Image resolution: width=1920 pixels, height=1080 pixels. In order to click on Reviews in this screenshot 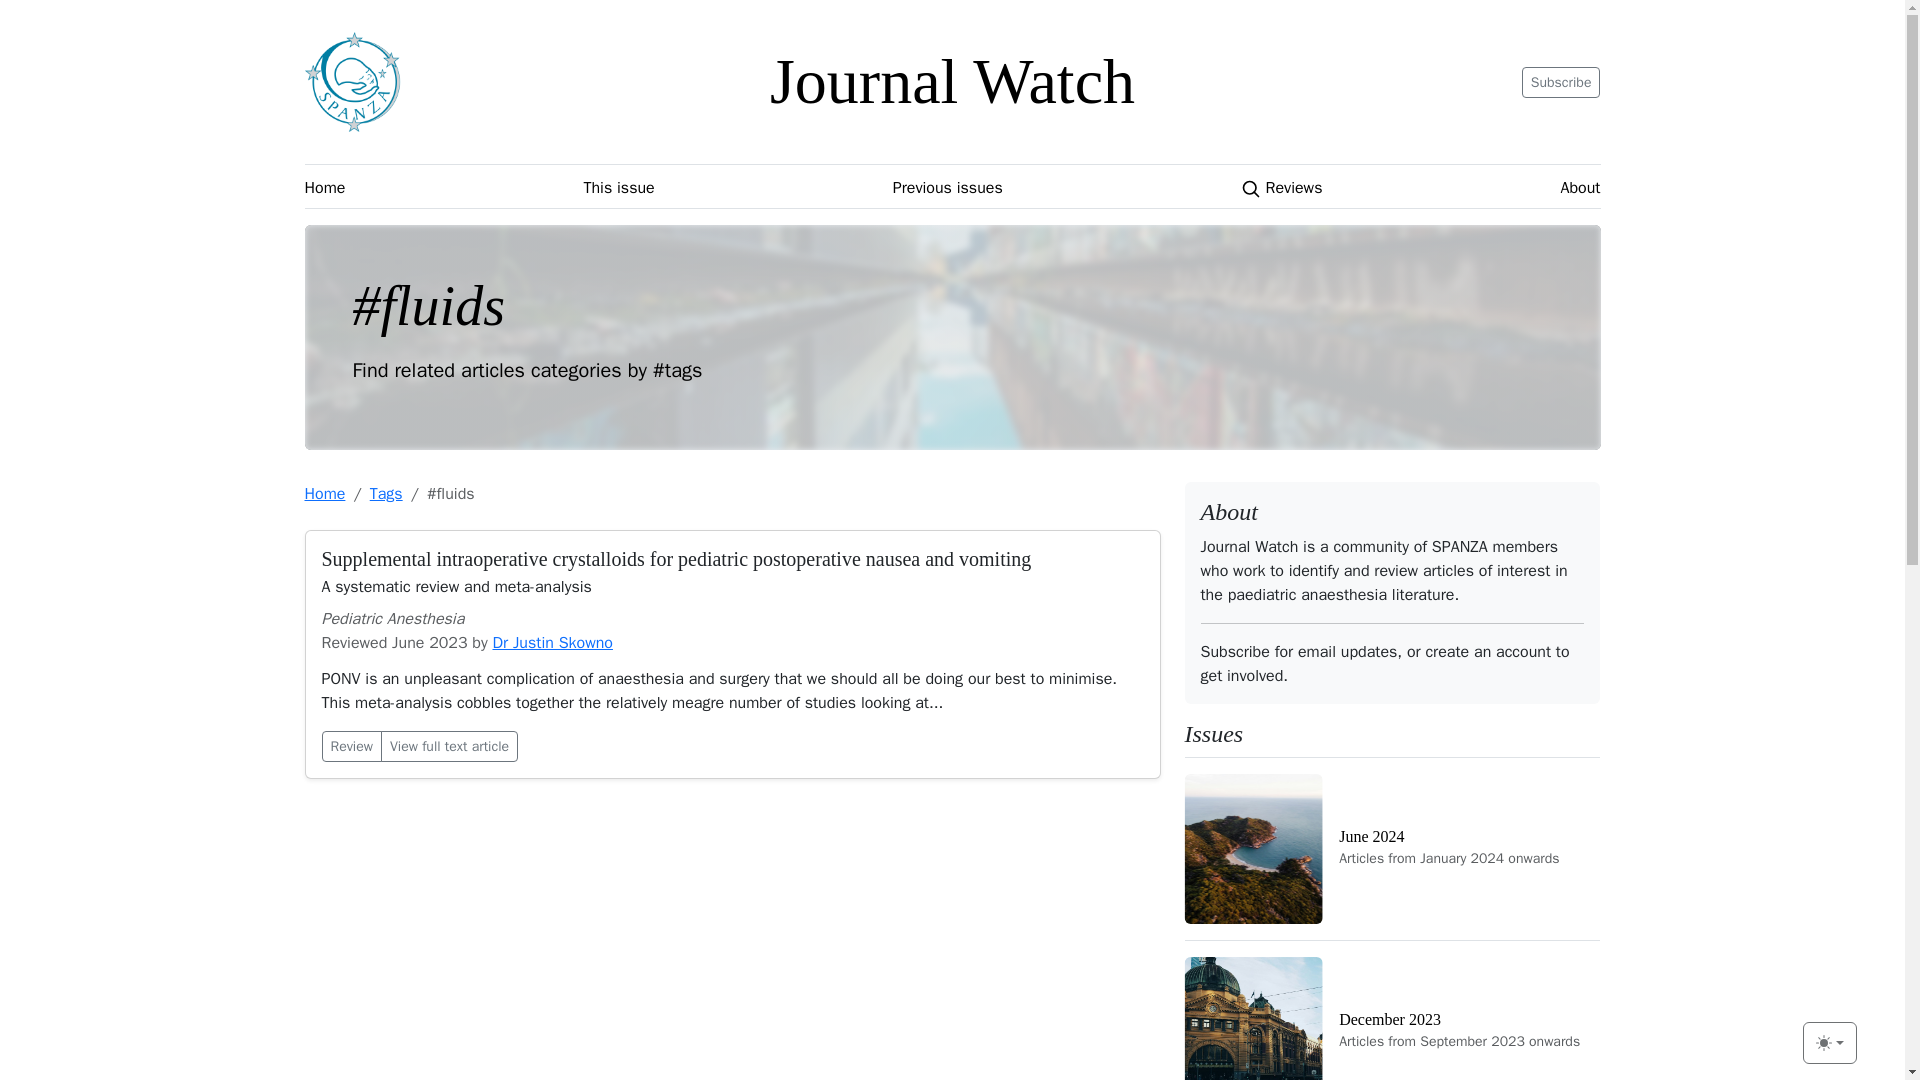, I will do `click(1829, 1042)`.